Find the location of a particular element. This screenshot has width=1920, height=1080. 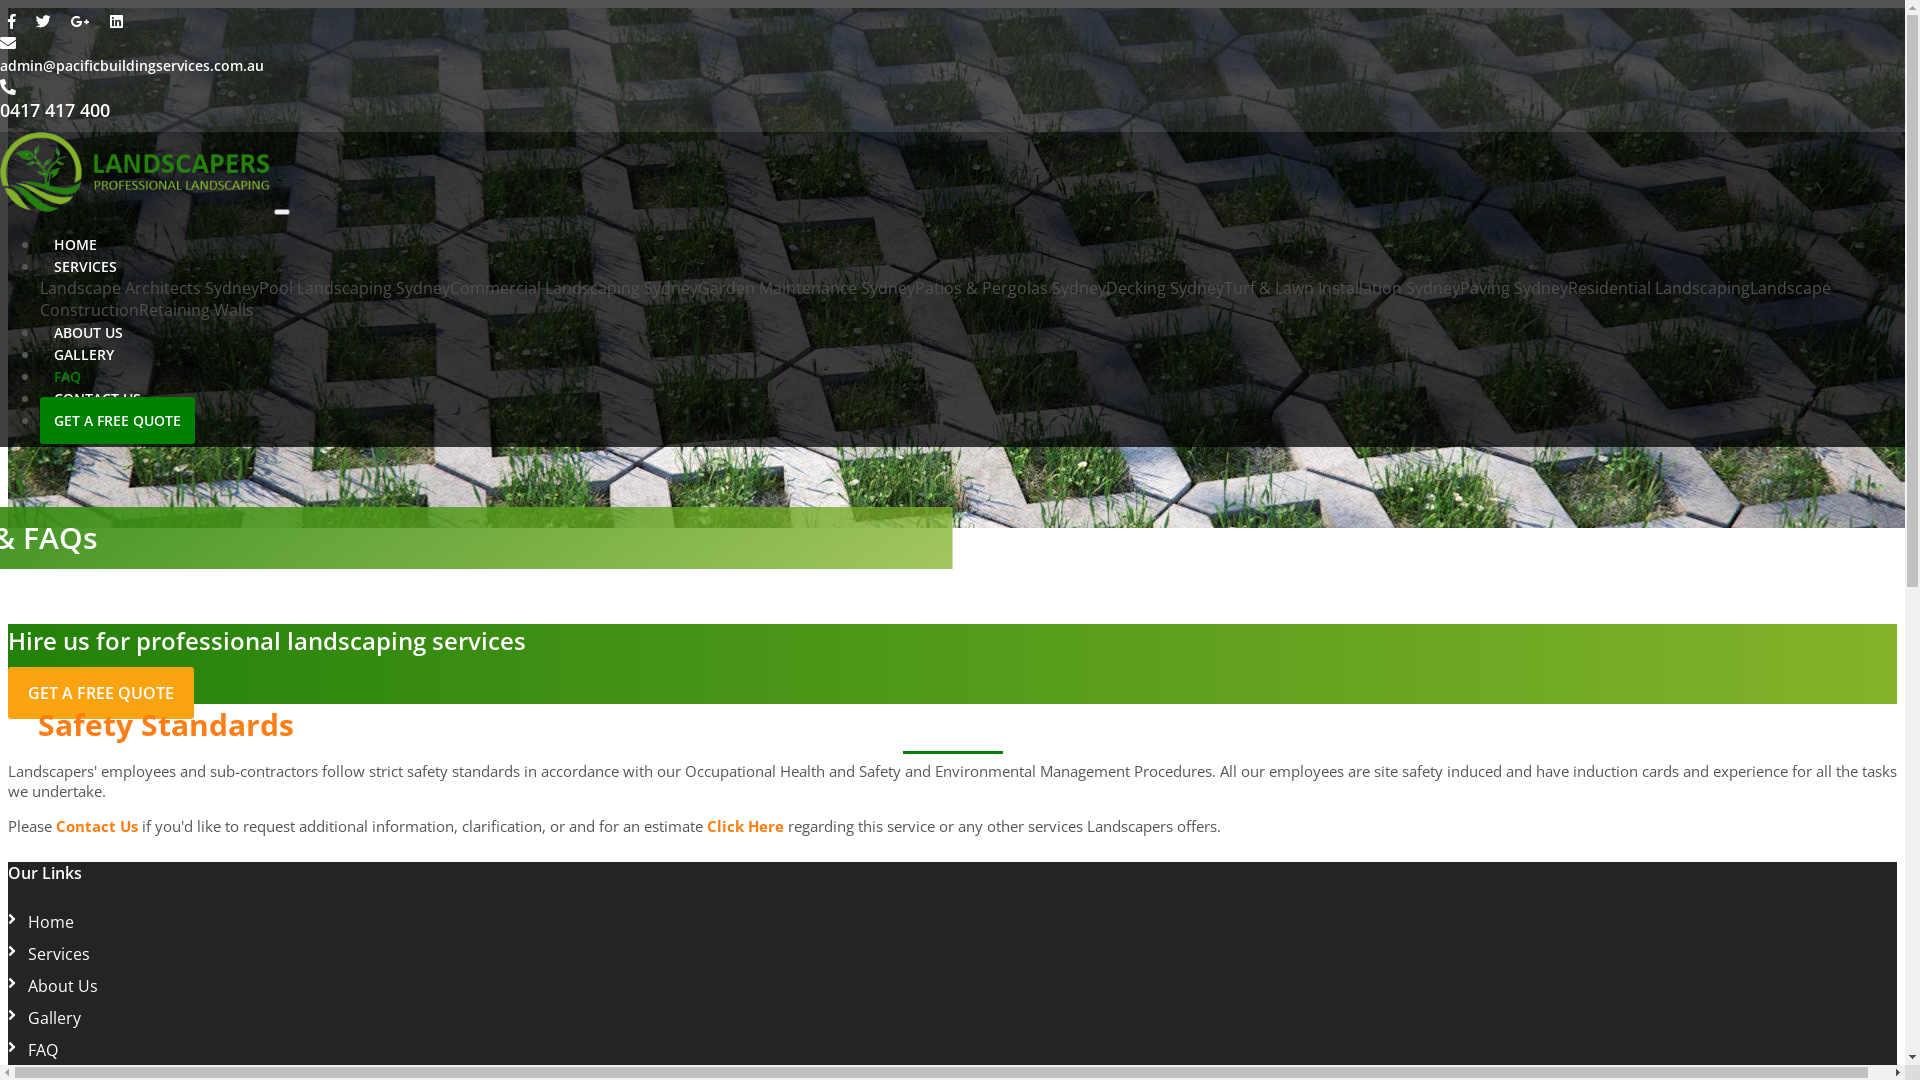

Turf & Lawn Installation Sydney is located at coordinates (1342, 288).